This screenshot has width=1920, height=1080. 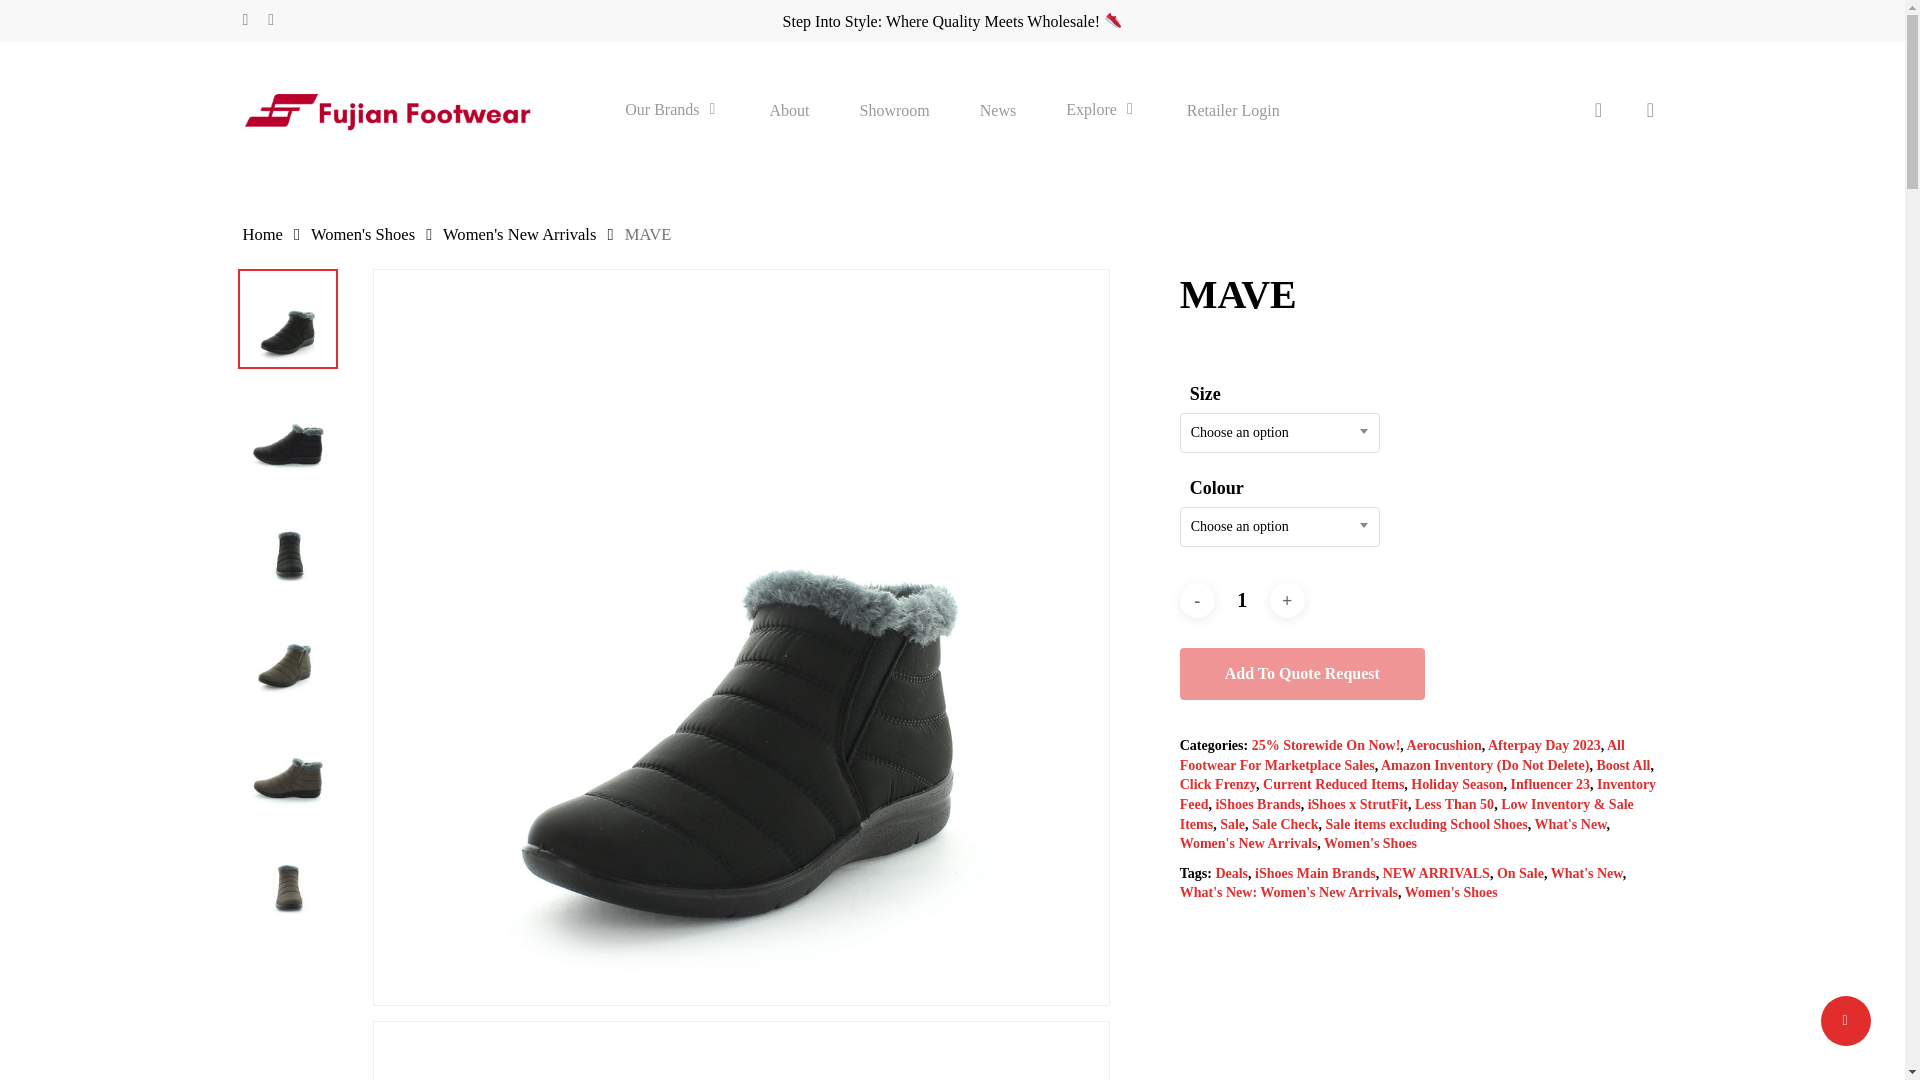 I want to click on News, so click(x=997, y=109).